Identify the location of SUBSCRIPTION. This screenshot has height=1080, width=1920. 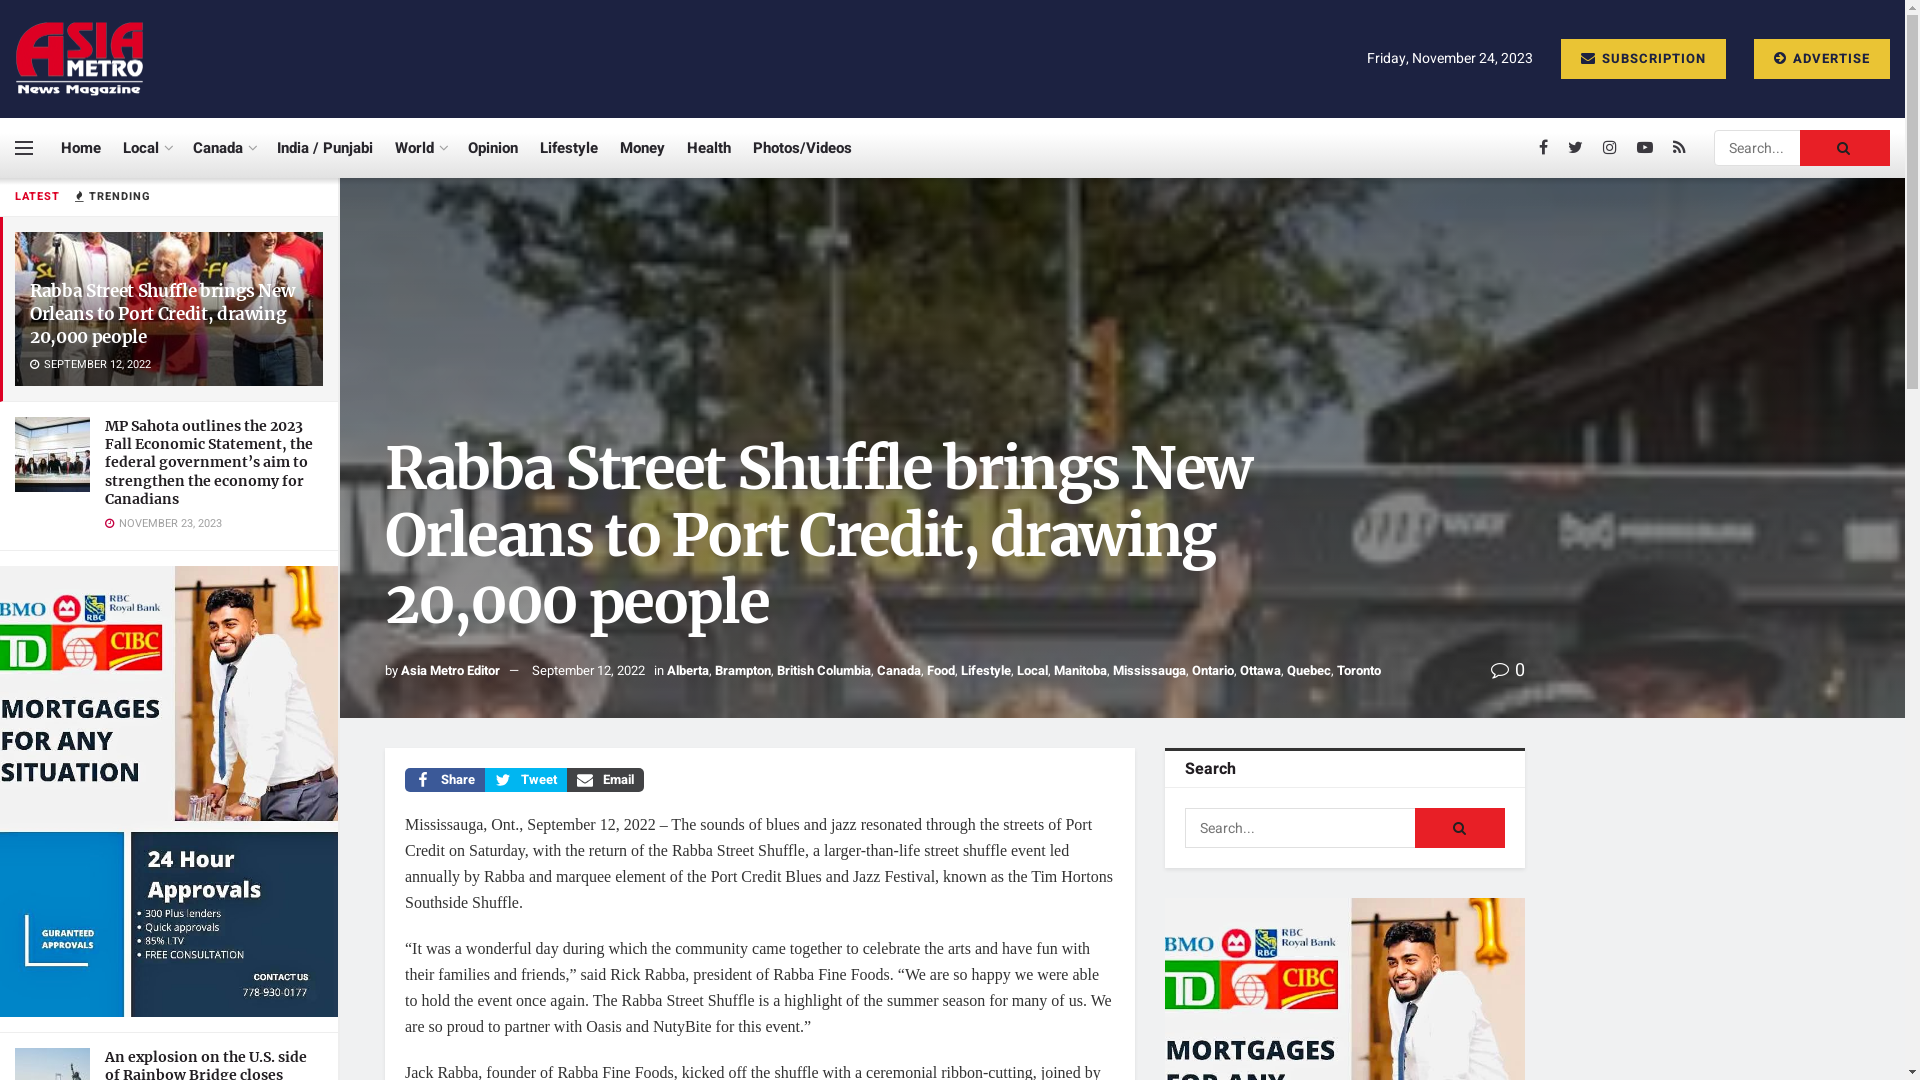
(1644, 58).